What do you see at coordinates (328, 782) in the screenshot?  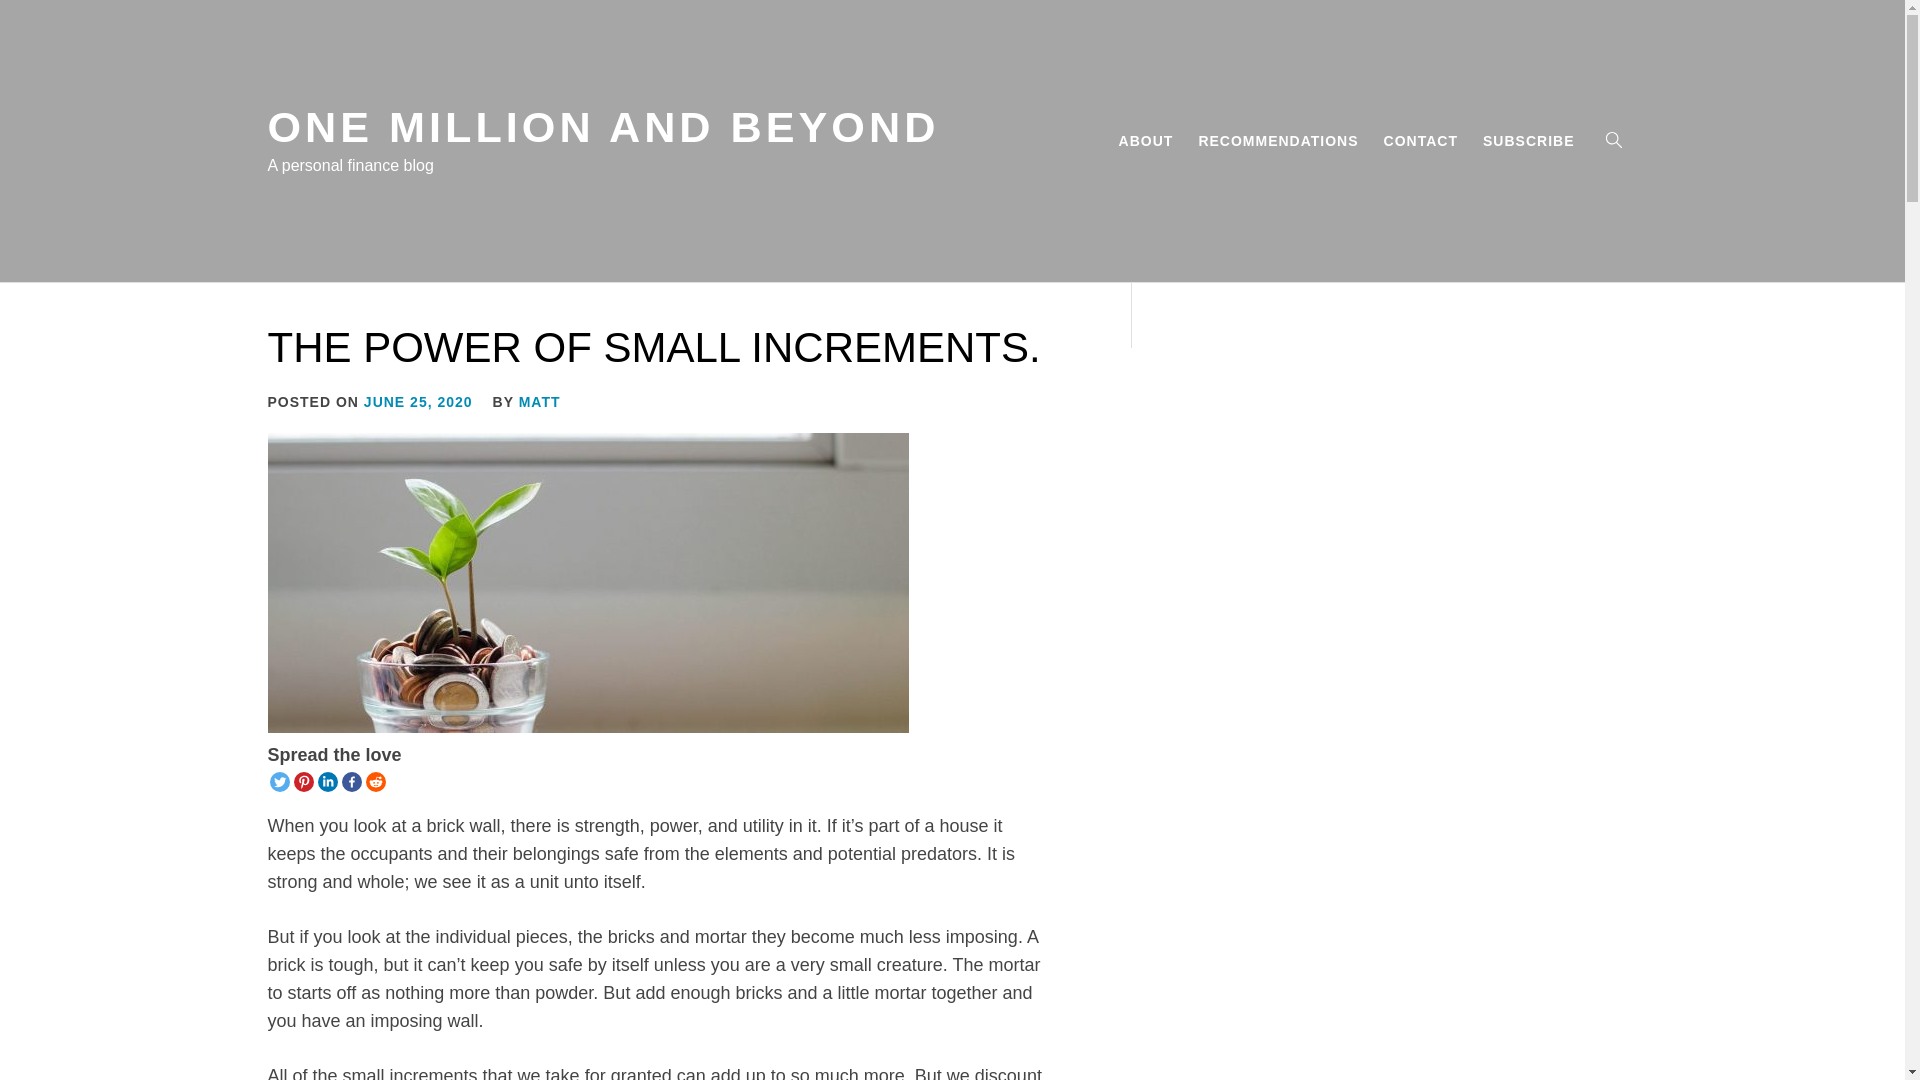 I see `Linkedin` at bounding box center [328, 782].